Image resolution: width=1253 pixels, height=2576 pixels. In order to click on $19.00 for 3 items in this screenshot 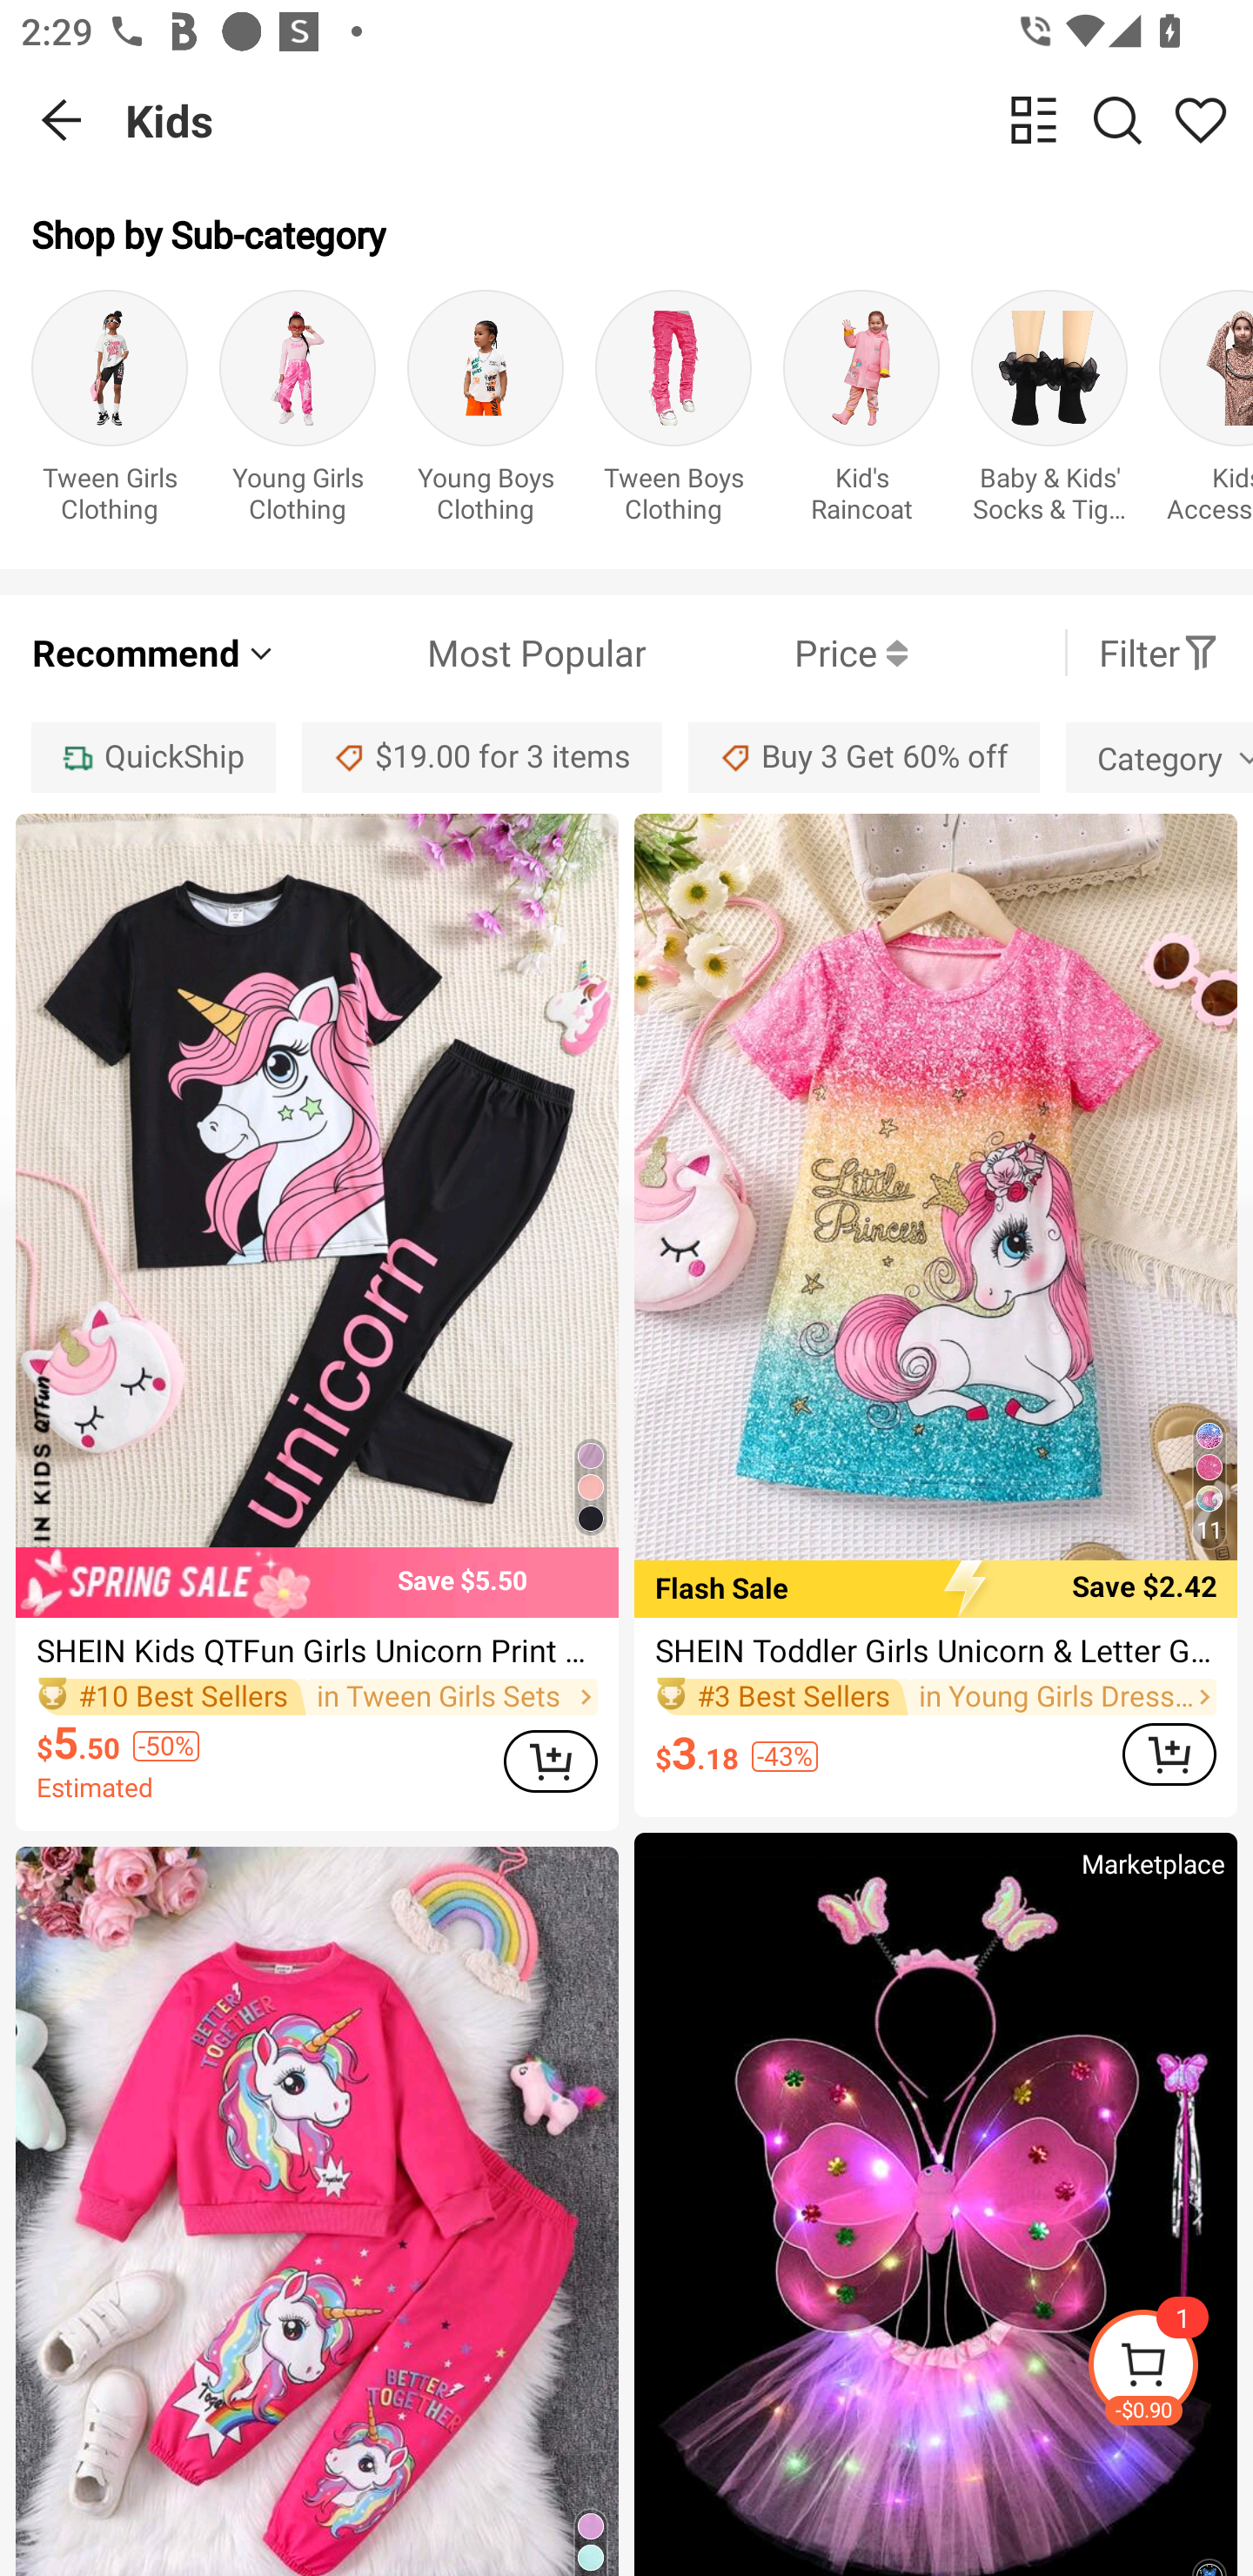, I will do `click(482, 757)`.